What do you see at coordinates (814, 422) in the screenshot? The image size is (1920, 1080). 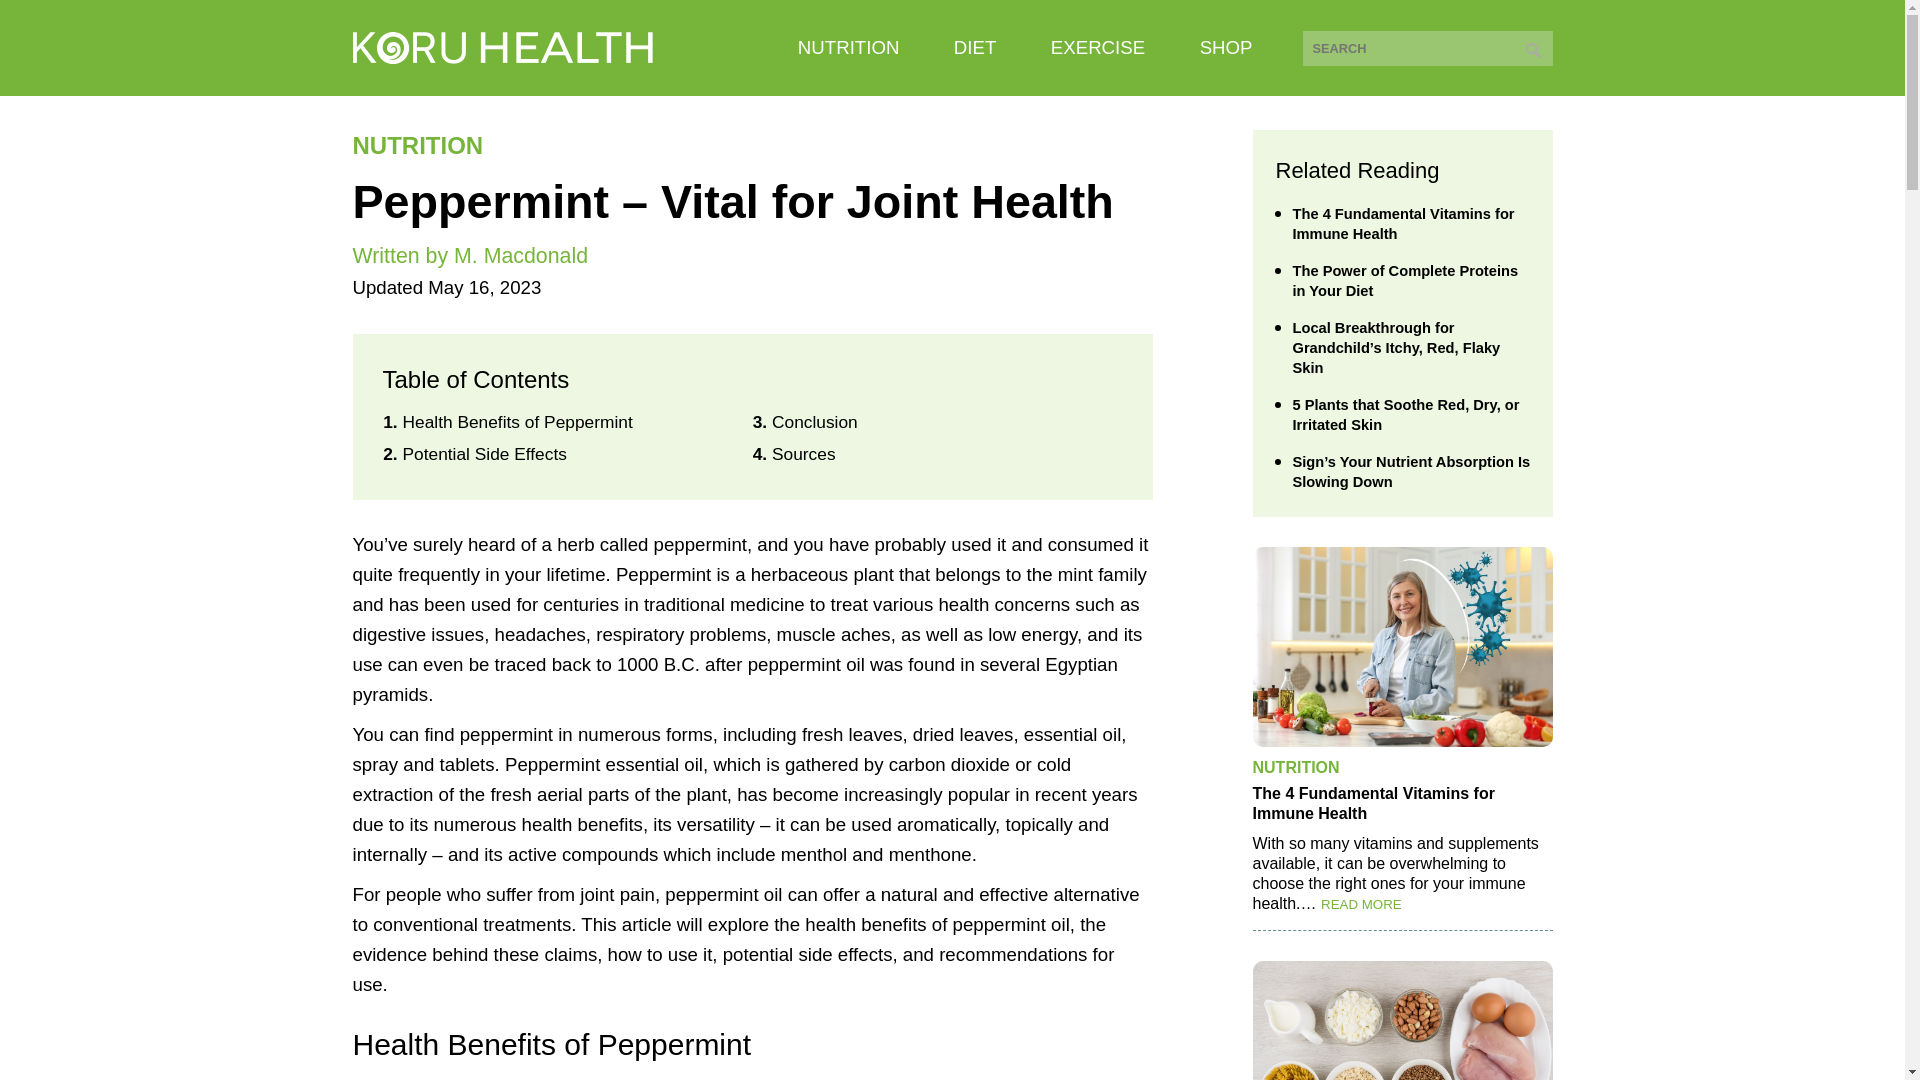 I see `Conclusion` at bounding box center [814, 422].